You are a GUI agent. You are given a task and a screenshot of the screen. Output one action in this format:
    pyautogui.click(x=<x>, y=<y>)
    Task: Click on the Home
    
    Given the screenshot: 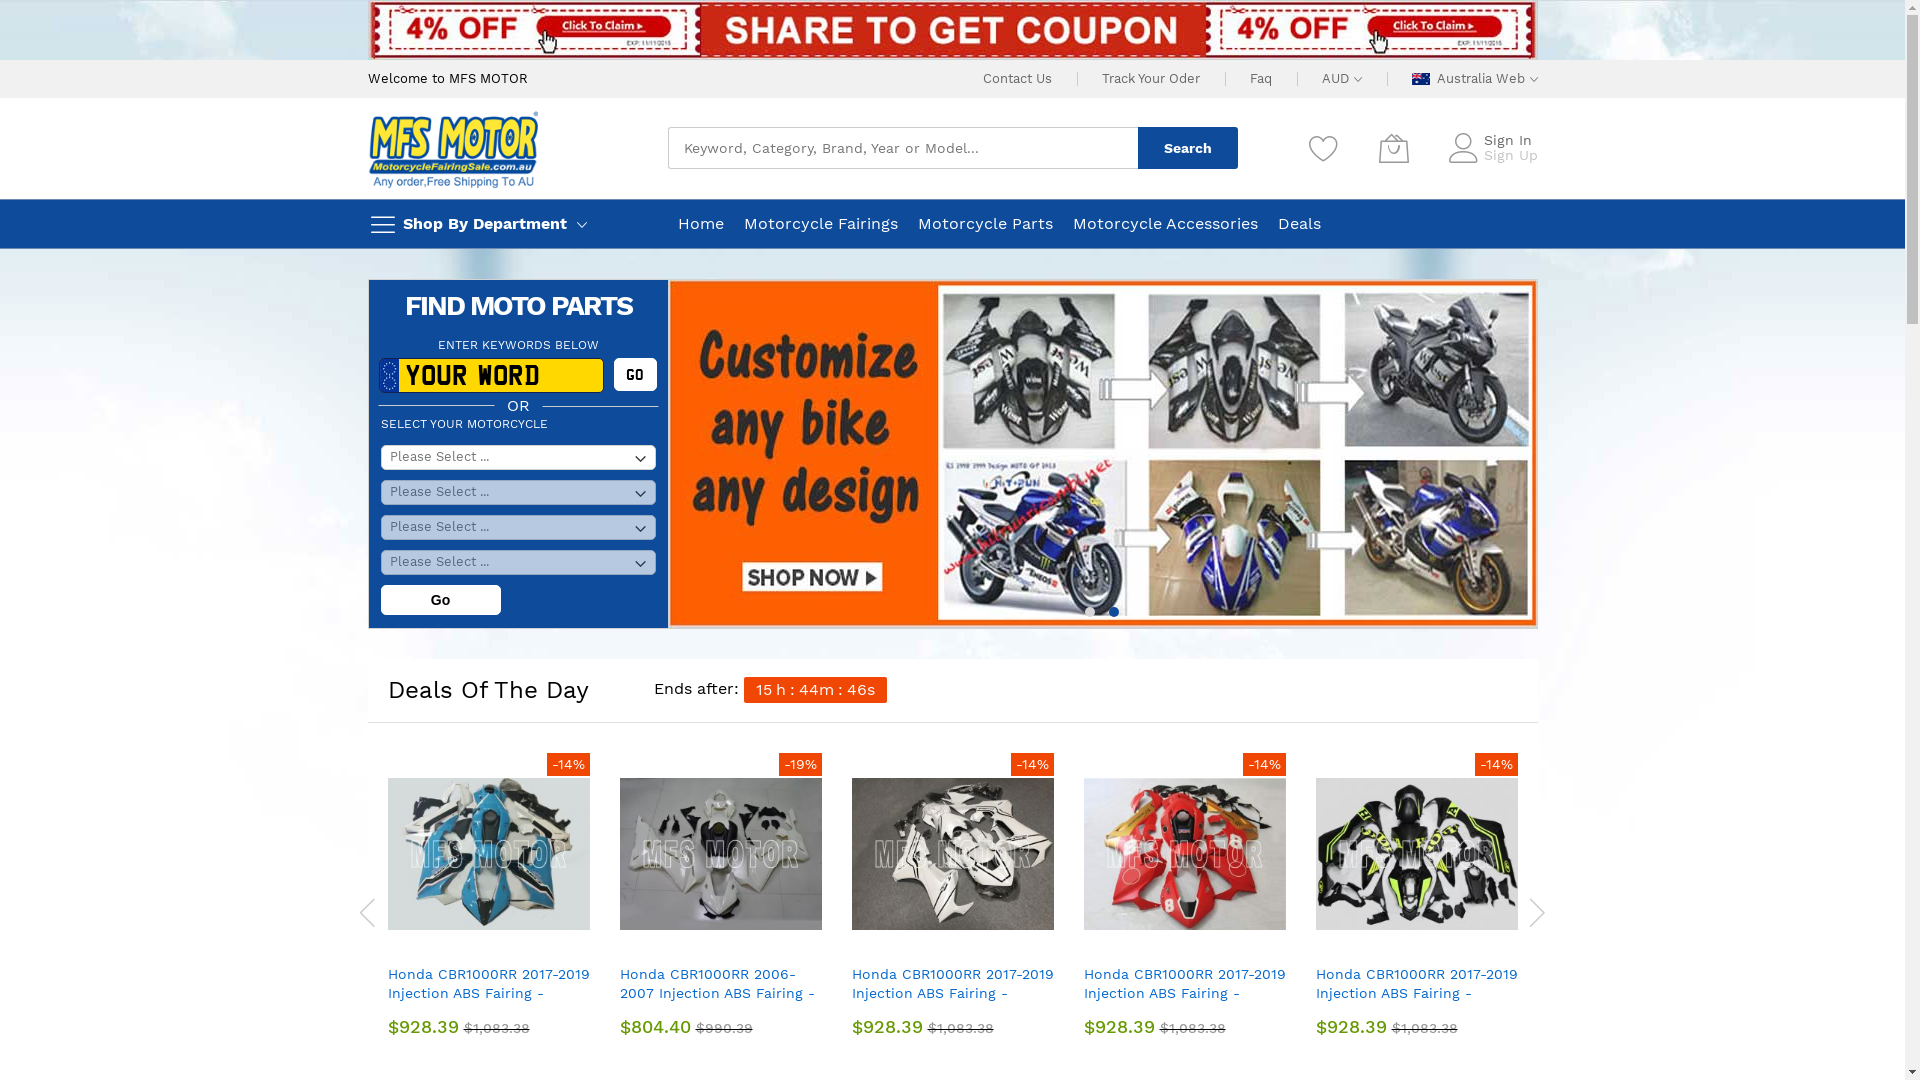 What is the action you would take?
    pyautogui.click(x=701, y=224)
    